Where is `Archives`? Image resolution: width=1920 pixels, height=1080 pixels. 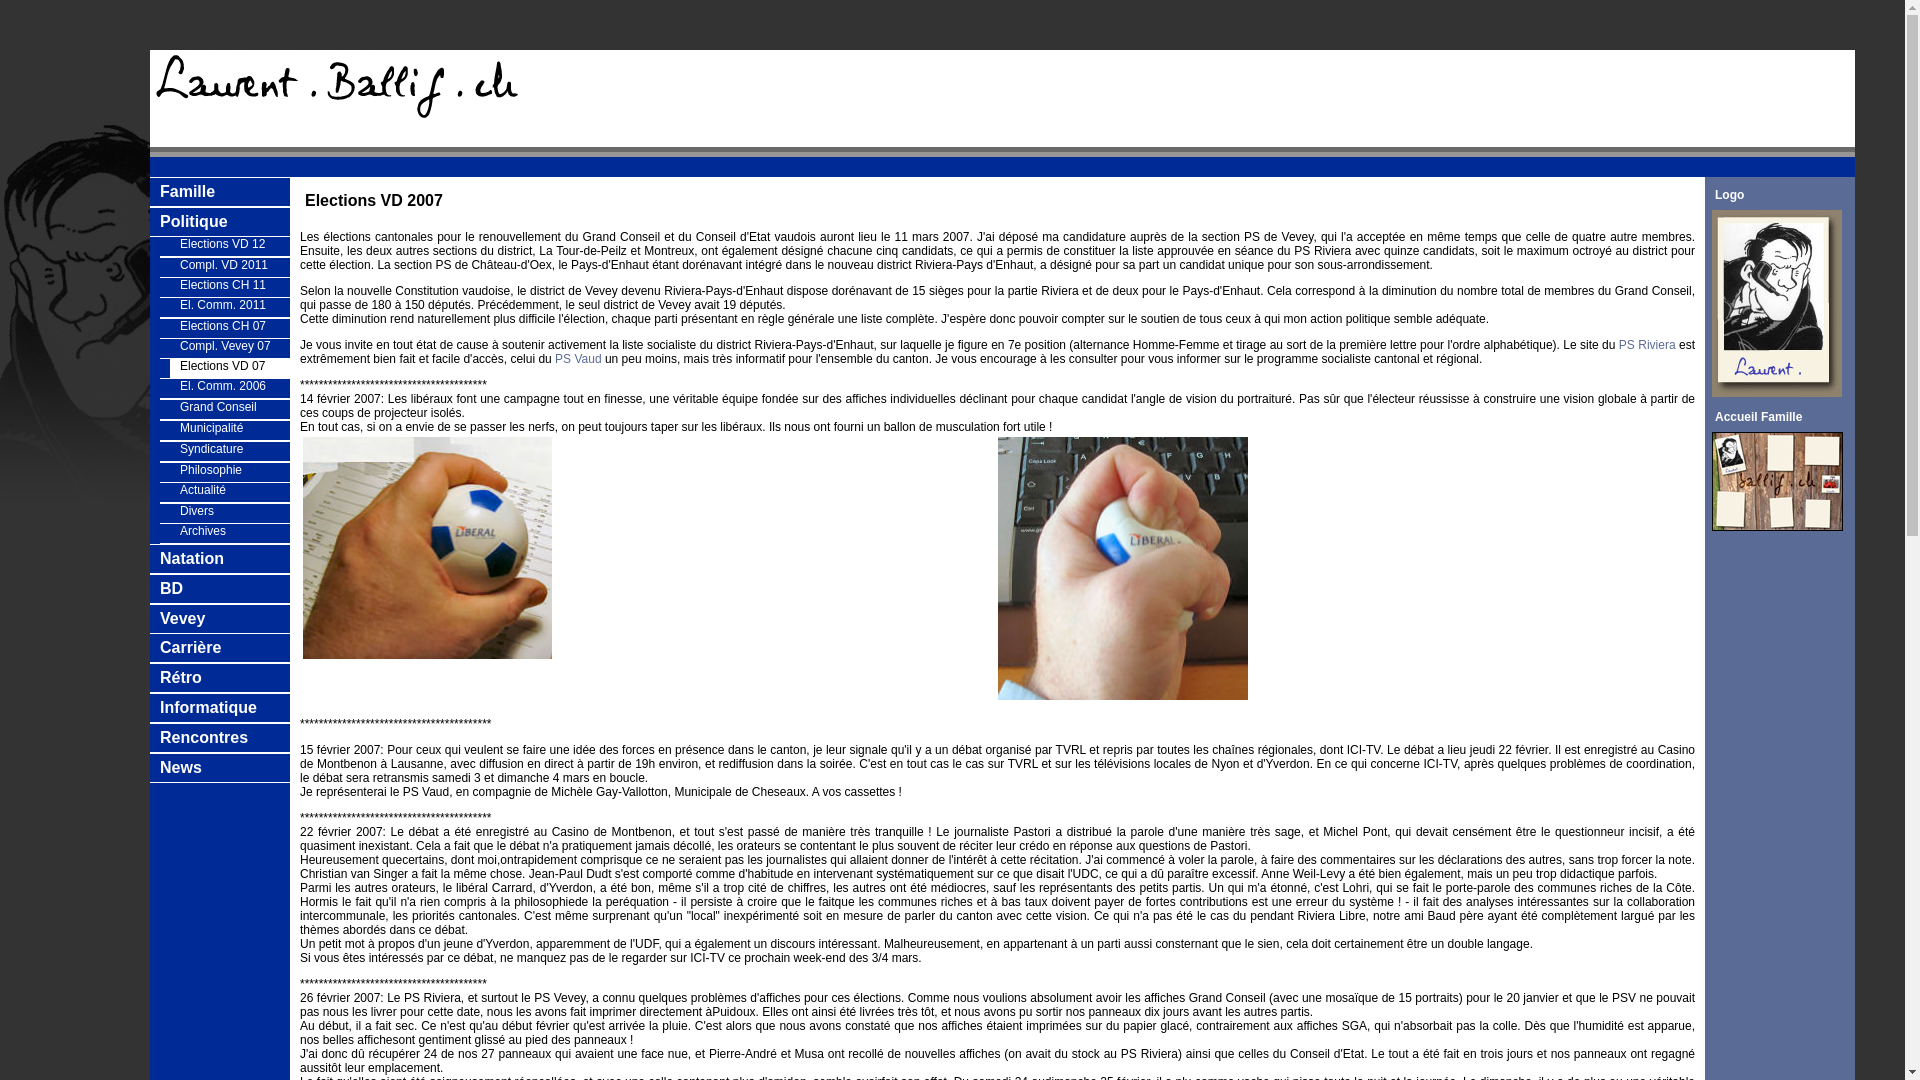
Archives is located at coordinates (230, 534).